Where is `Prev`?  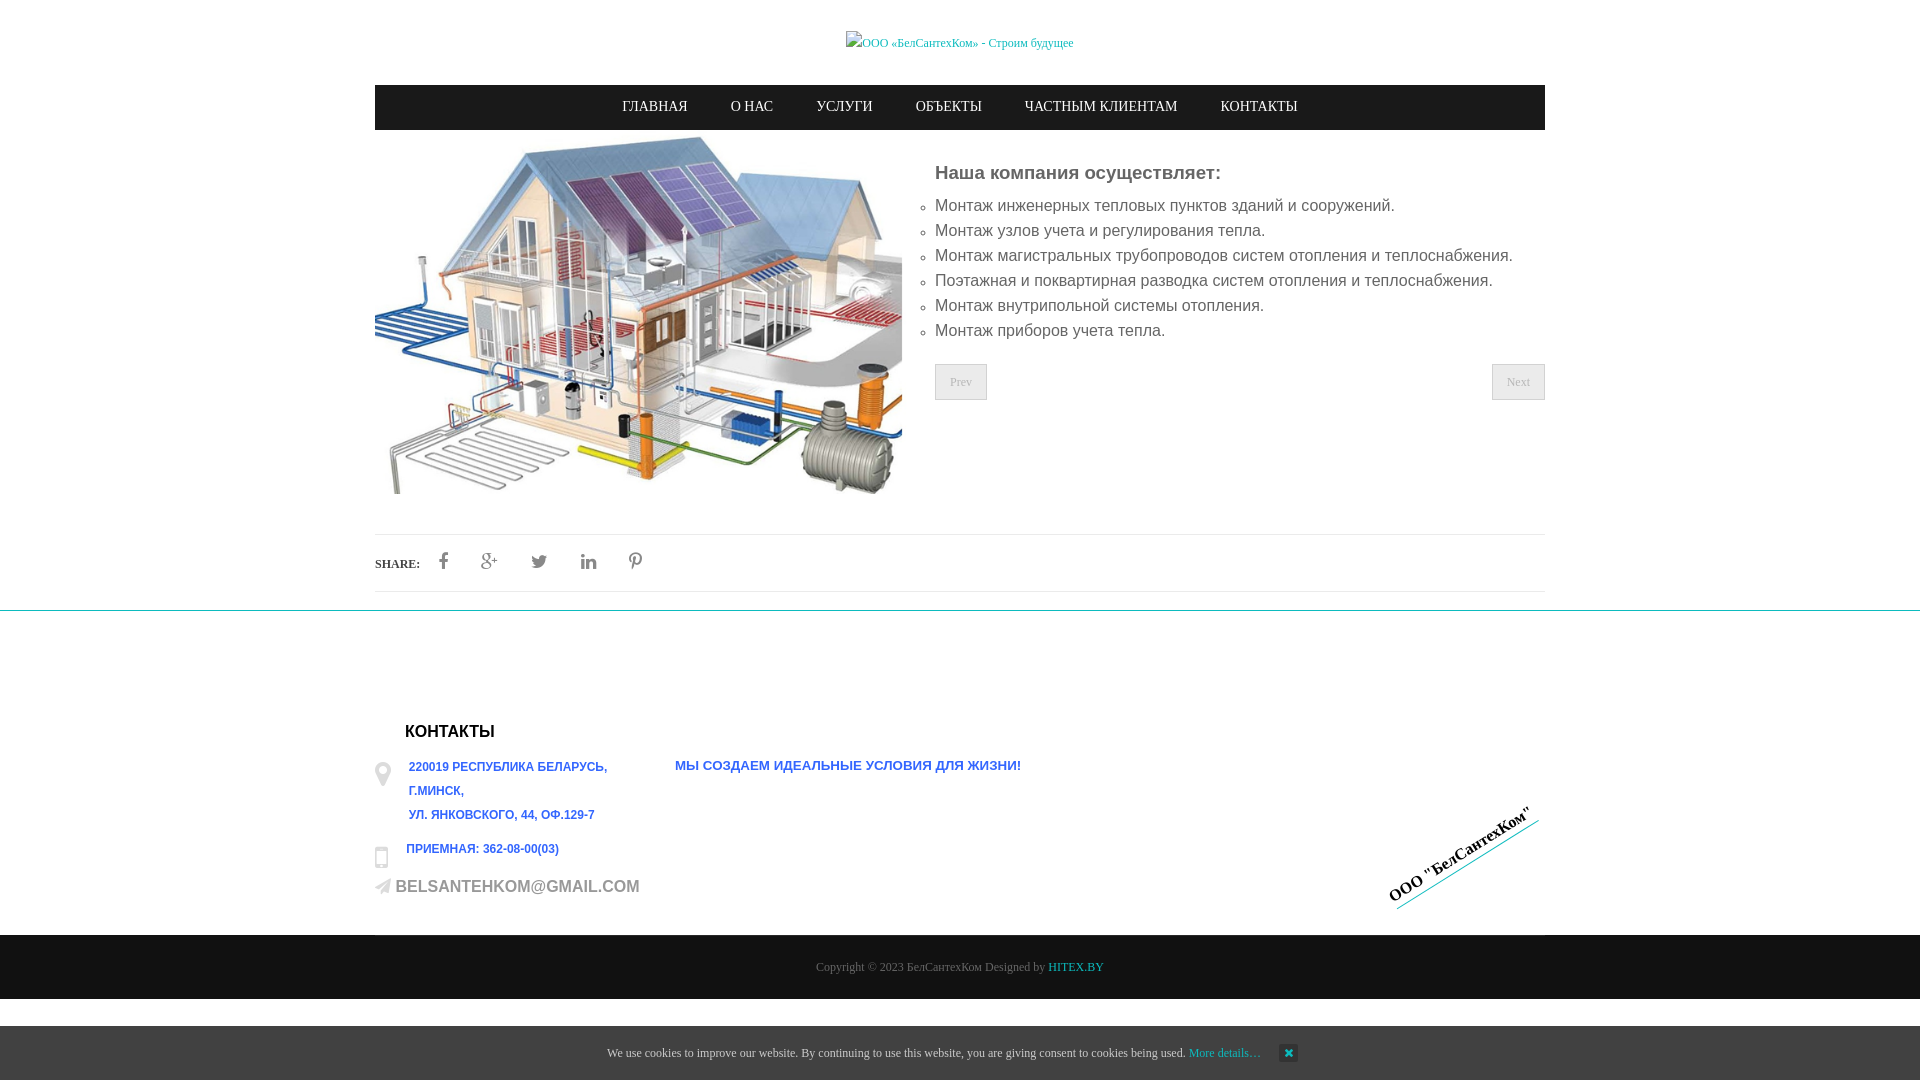
Prev is located at coordinates (961, 382).